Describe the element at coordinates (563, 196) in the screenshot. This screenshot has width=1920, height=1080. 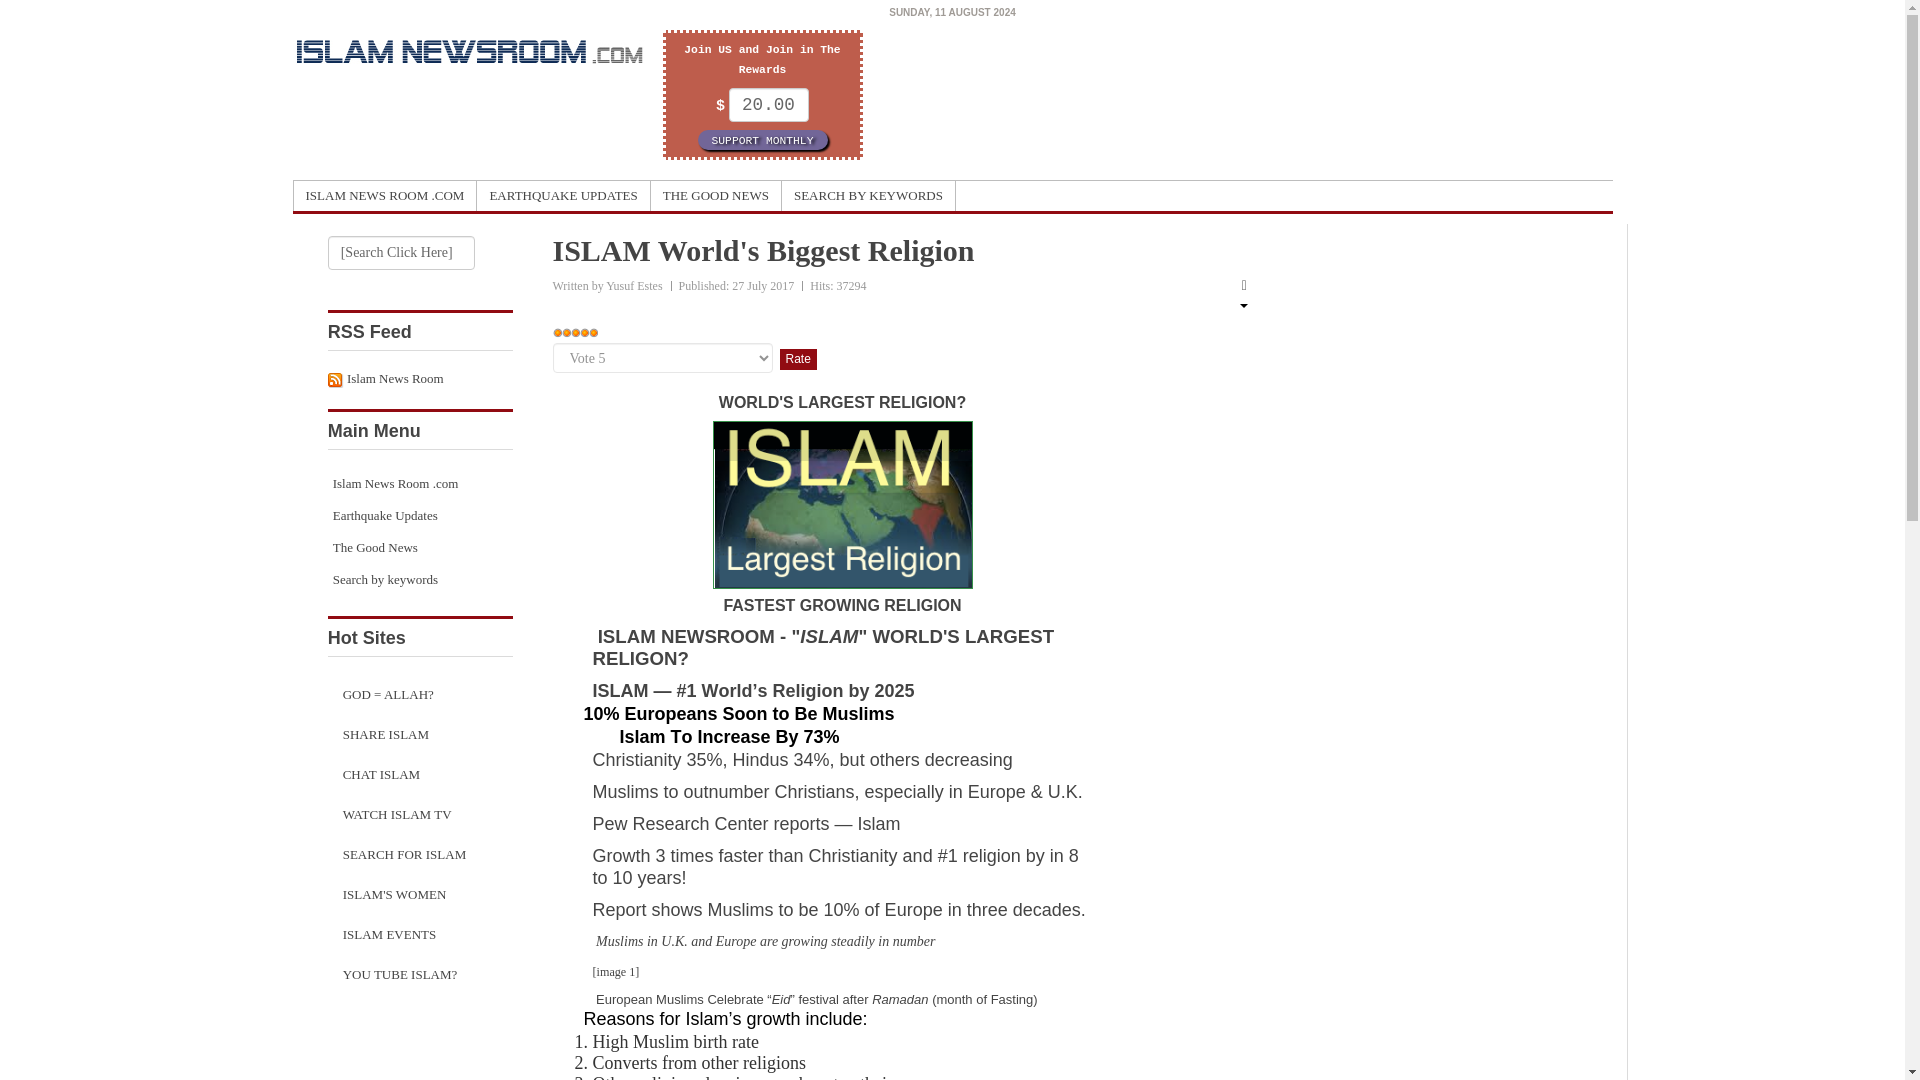
I see `EARTHQUAKE UPDATES` at that location.